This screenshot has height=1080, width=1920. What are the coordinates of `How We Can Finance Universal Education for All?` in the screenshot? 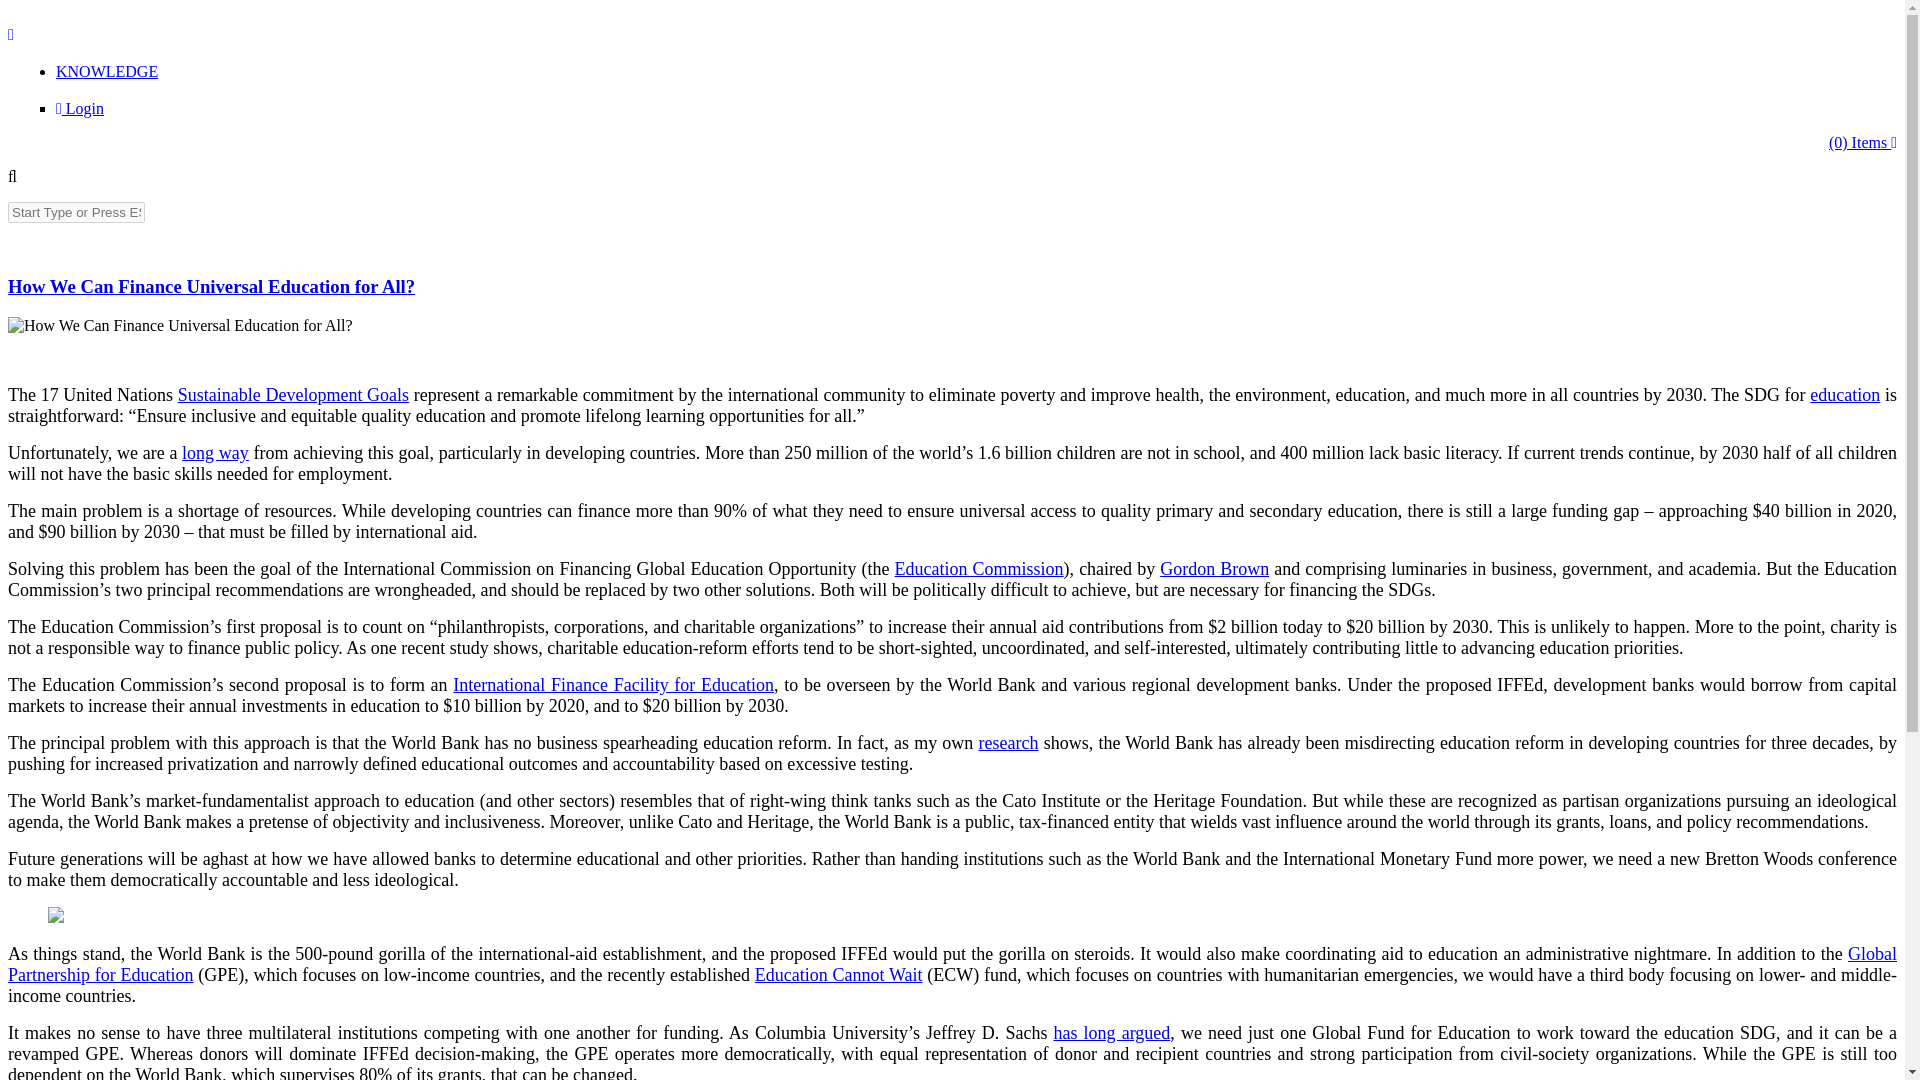 It's located at (210, 286).